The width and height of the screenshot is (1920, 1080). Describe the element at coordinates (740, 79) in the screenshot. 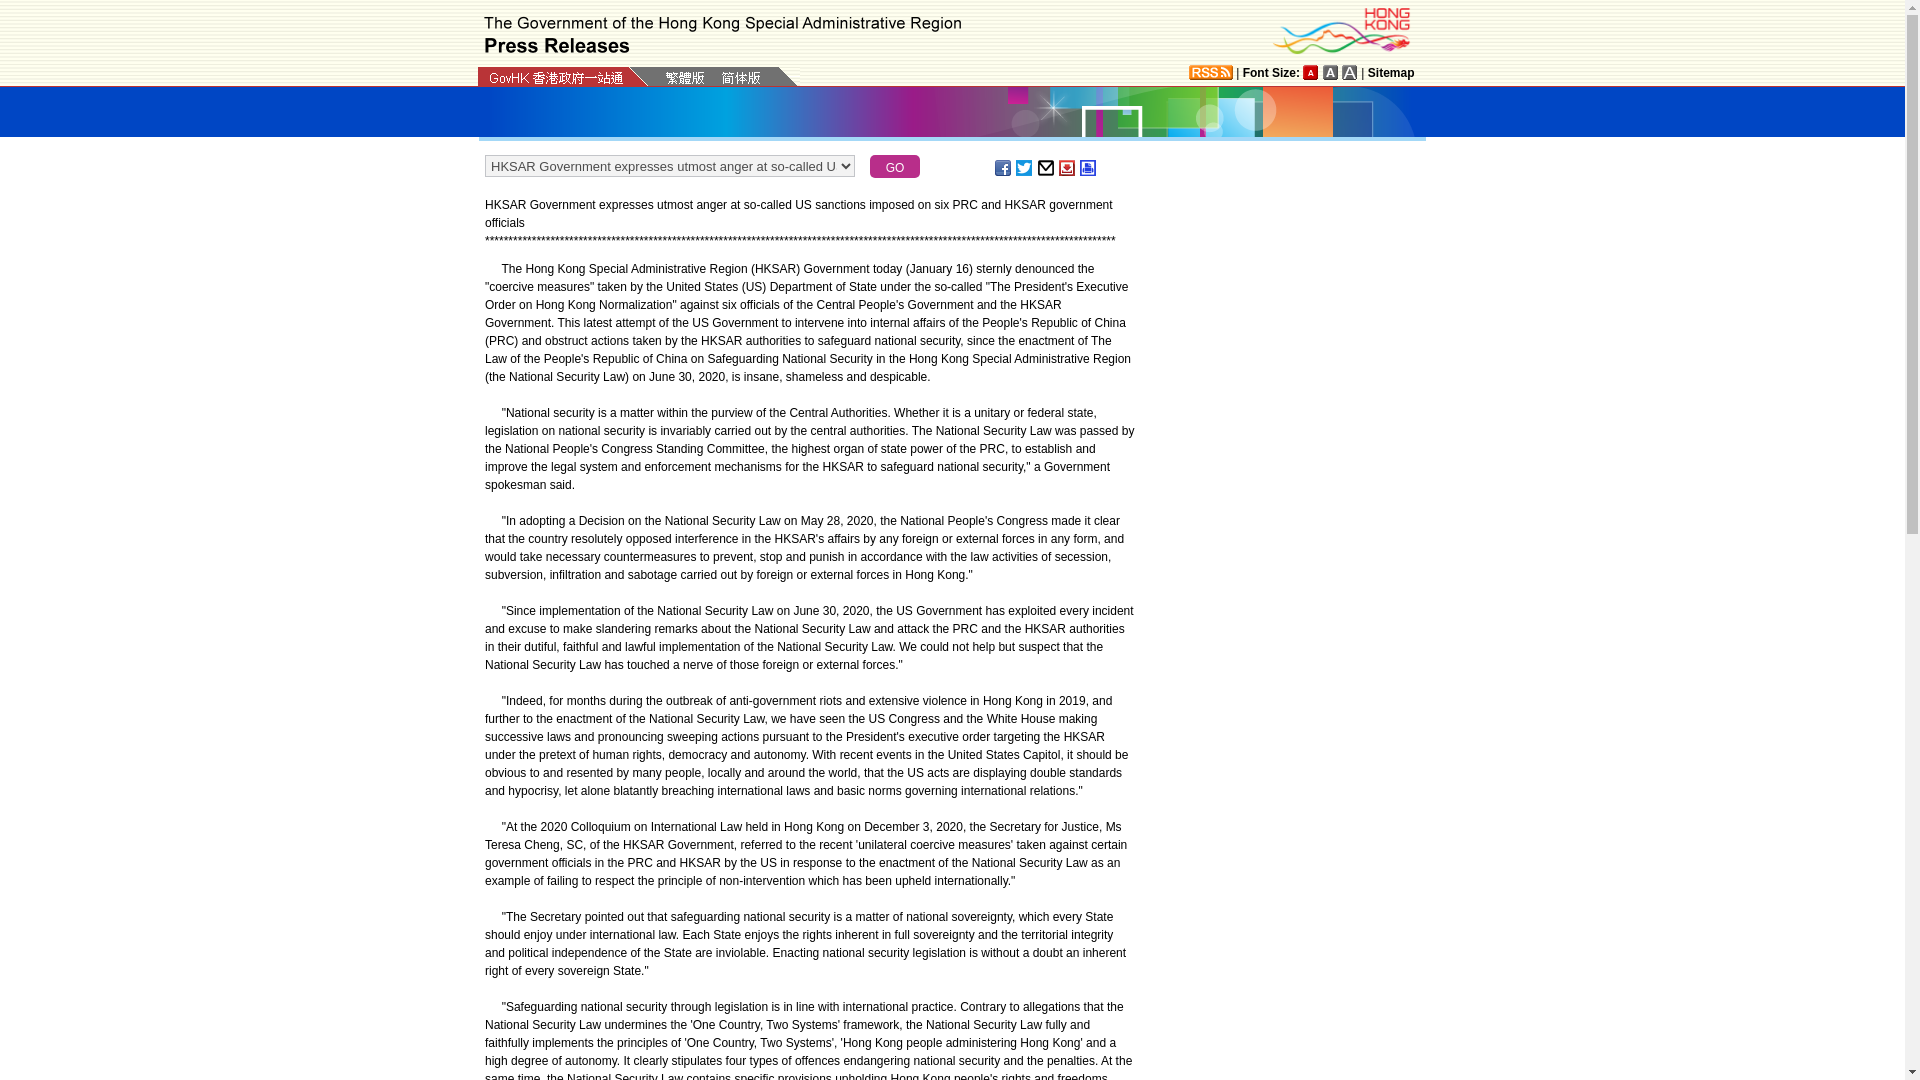

I see `Simplified Chinese` at that location.